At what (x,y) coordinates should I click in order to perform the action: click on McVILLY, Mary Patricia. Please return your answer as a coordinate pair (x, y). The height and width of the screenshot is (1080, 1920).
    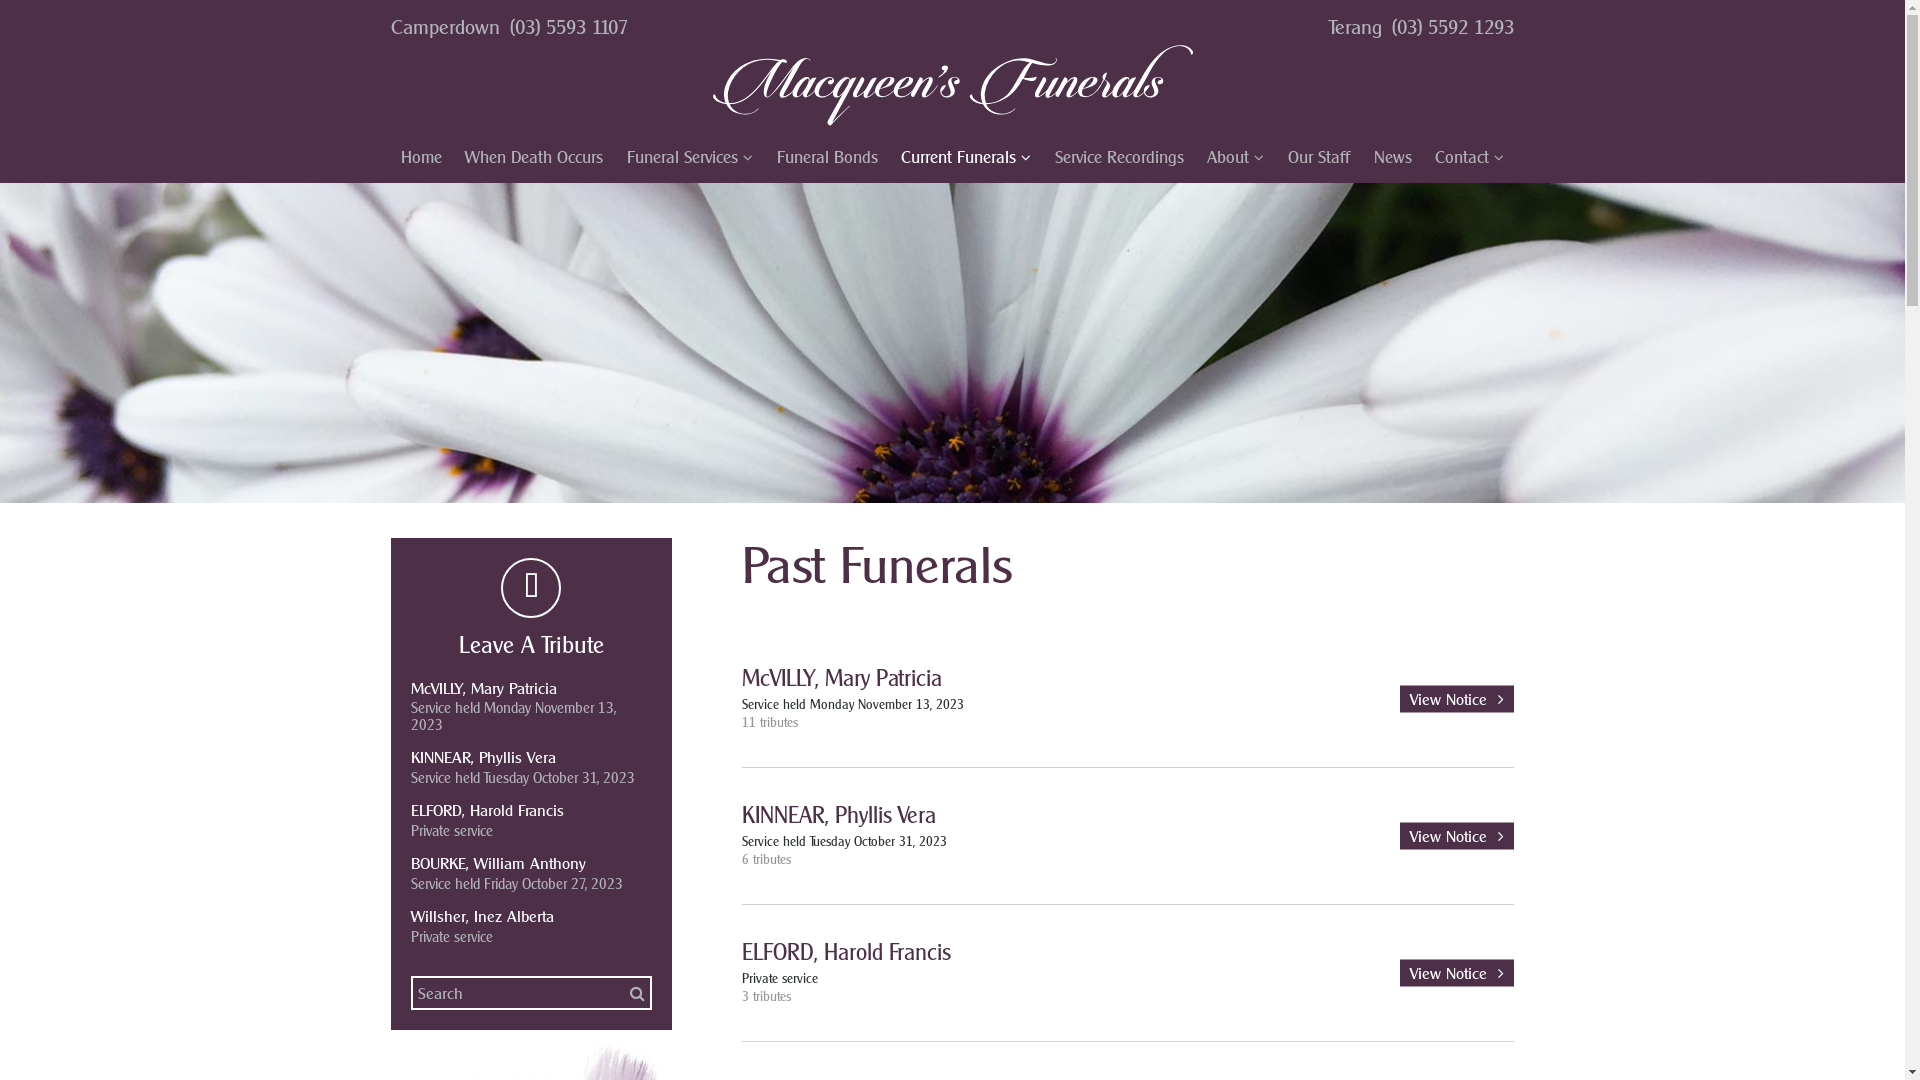
    Looking at the image, I should click on (842, 678).